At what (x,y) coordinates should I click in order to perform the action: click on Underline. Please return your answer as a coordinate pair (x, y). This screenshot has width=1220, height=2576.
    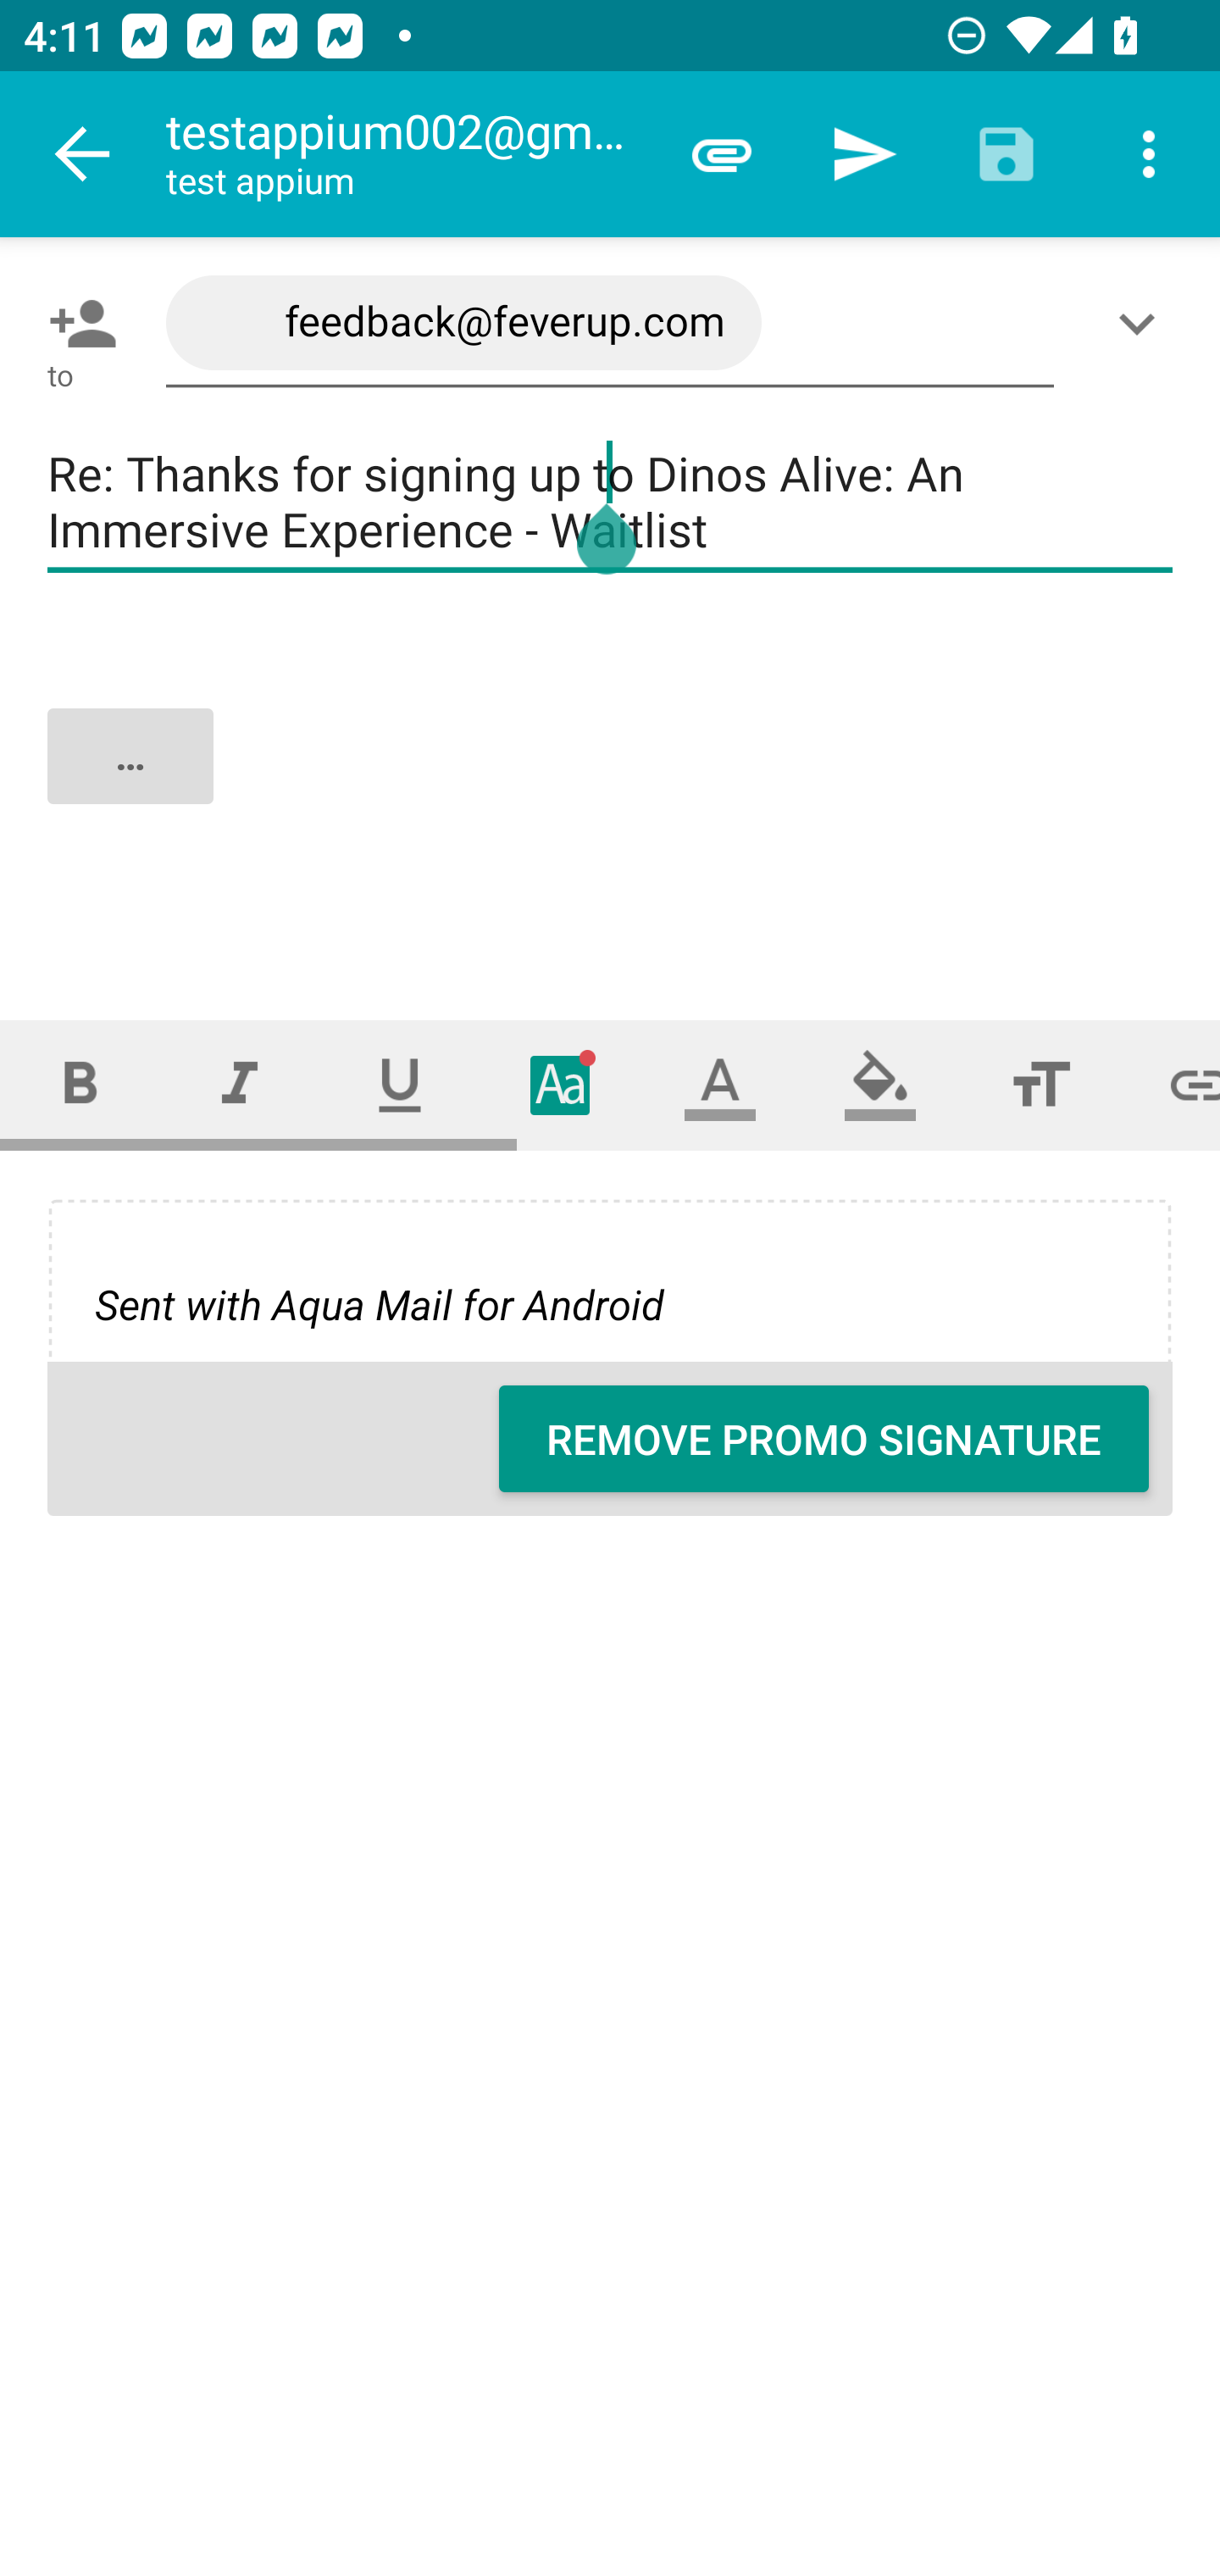
    Looking at the image, I should click on (400, 1085).